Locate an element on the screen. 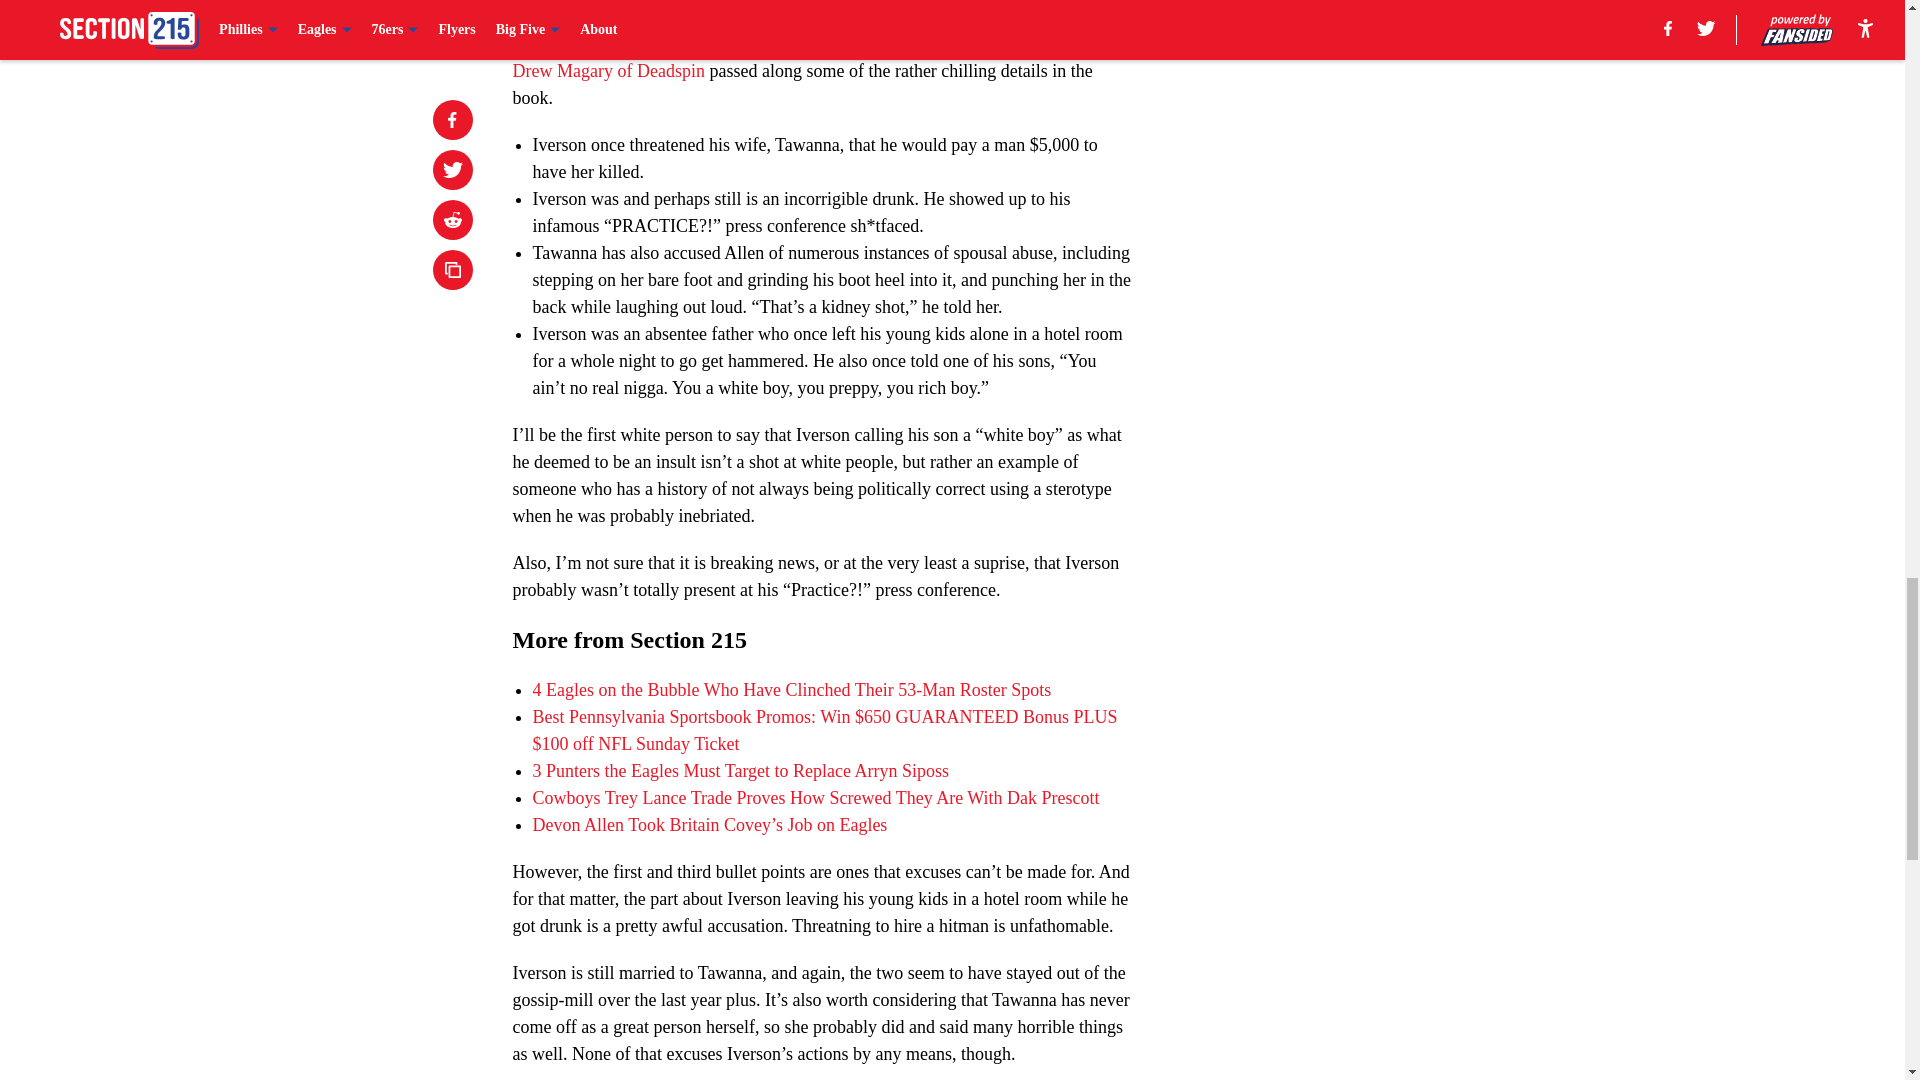 The height and width of the screenshot is (1080, 1920). Drew Magary of Deadspin is located at coordinates (608, 70).